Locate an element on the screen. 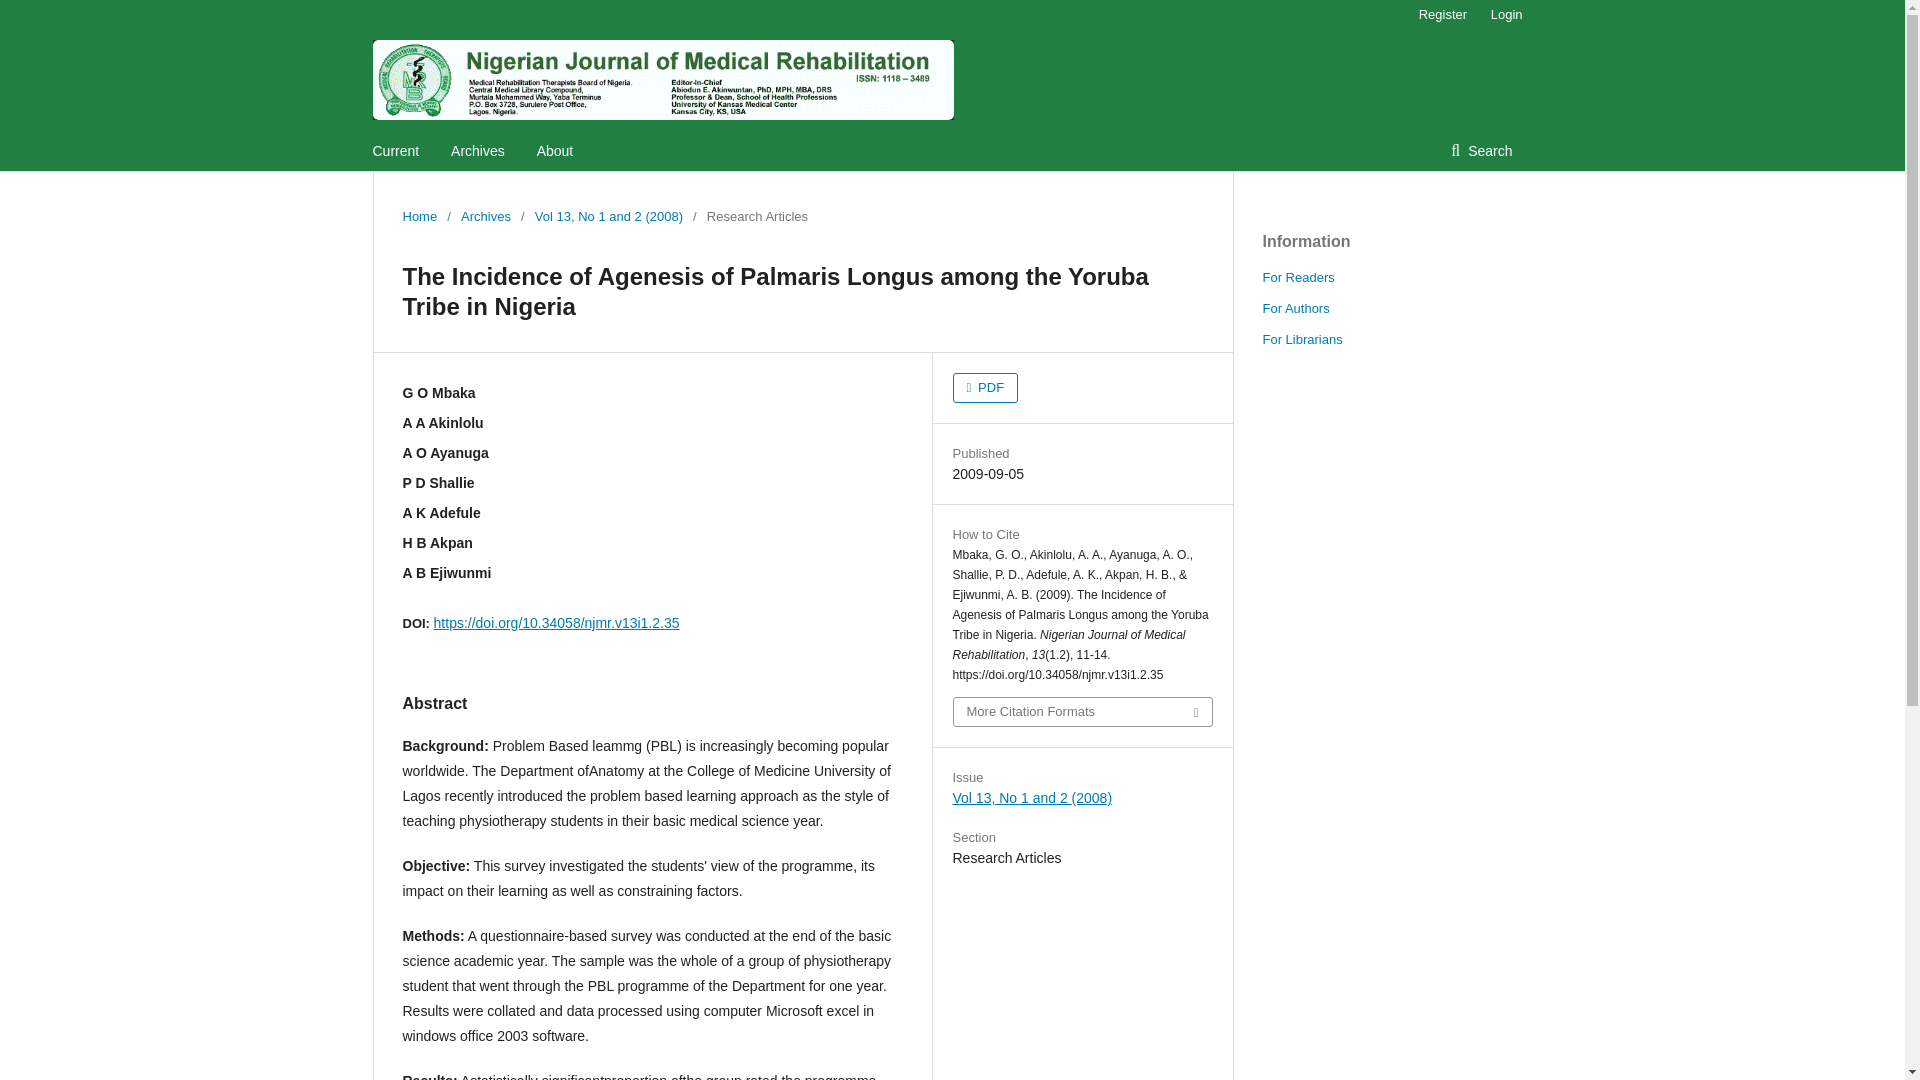 Image resolution: width=1920 pixels, height=1080 pixels. Login is located at coordinates (1501, 15).